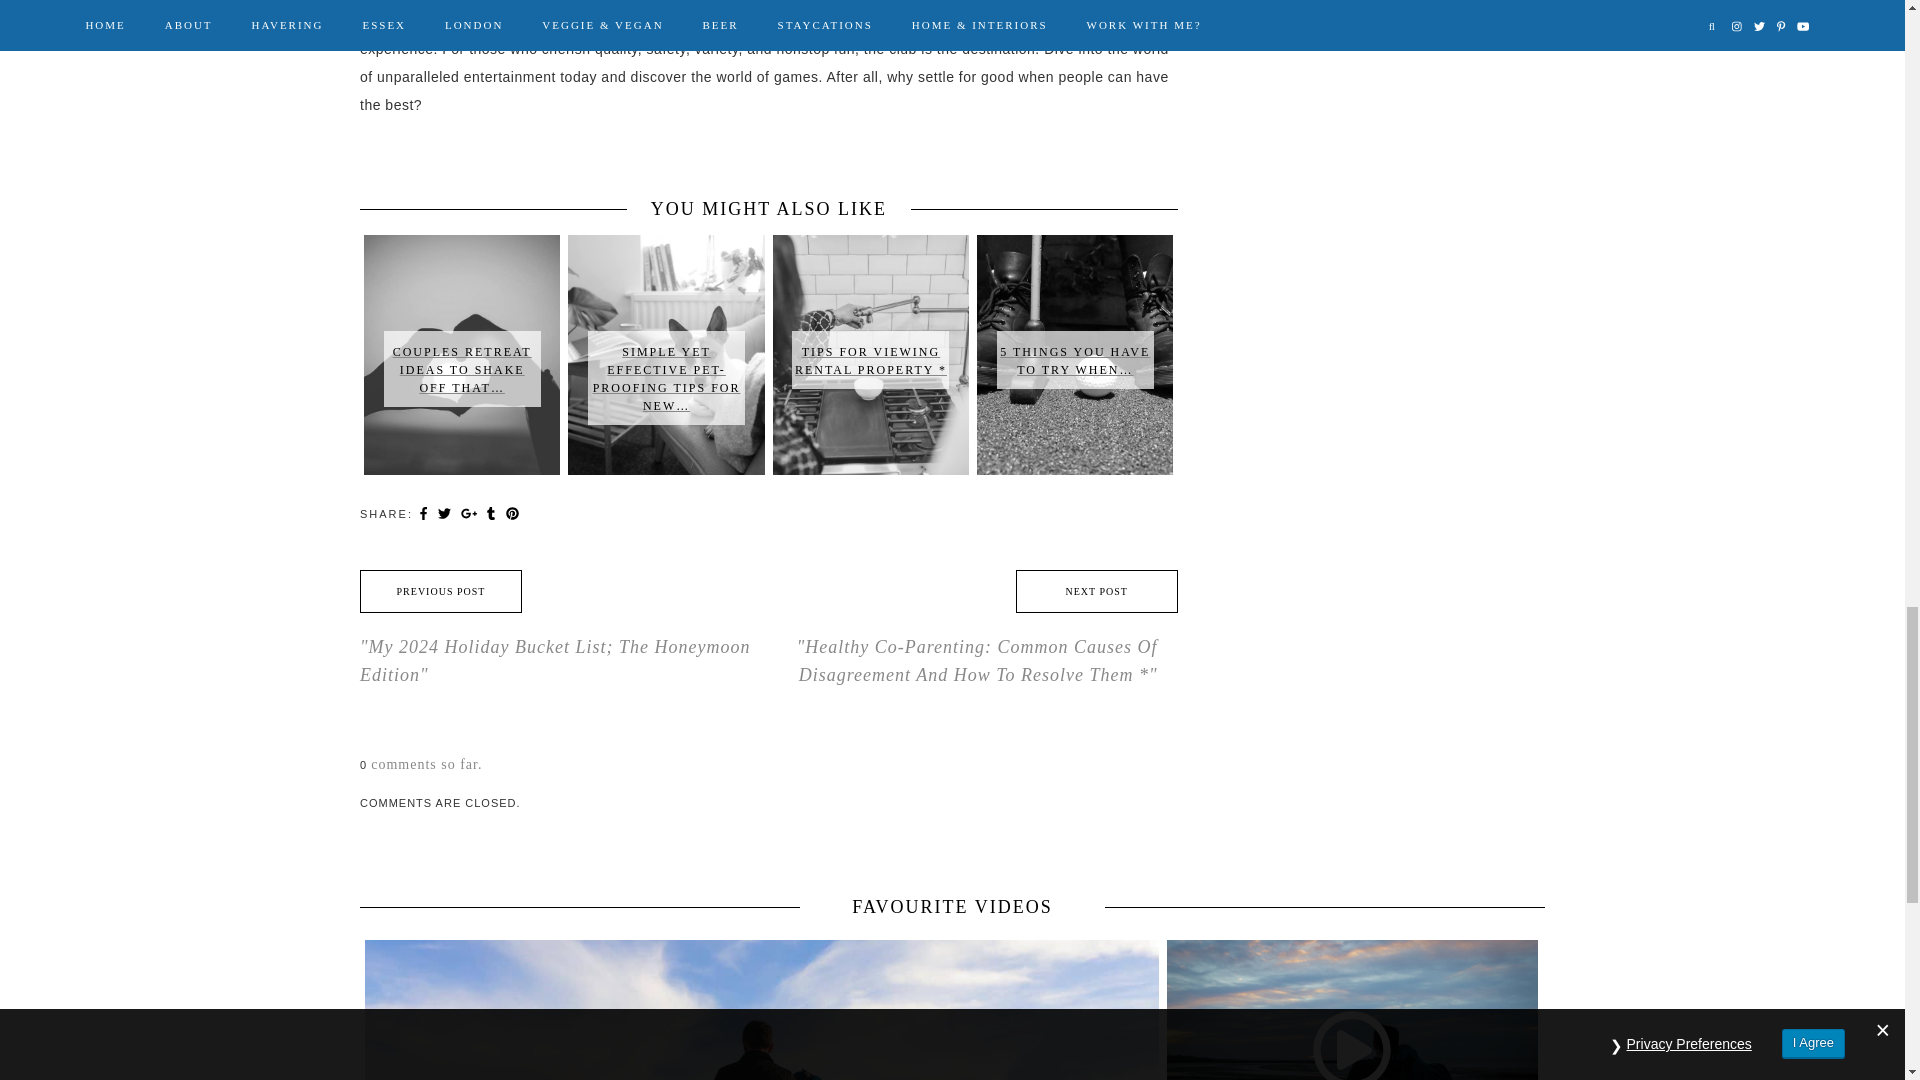 The height and width of the screenshot is (1080, 1920). Describe the element at coordinates (426, 764) in the screenshot. I see `comments so far.` at that location.